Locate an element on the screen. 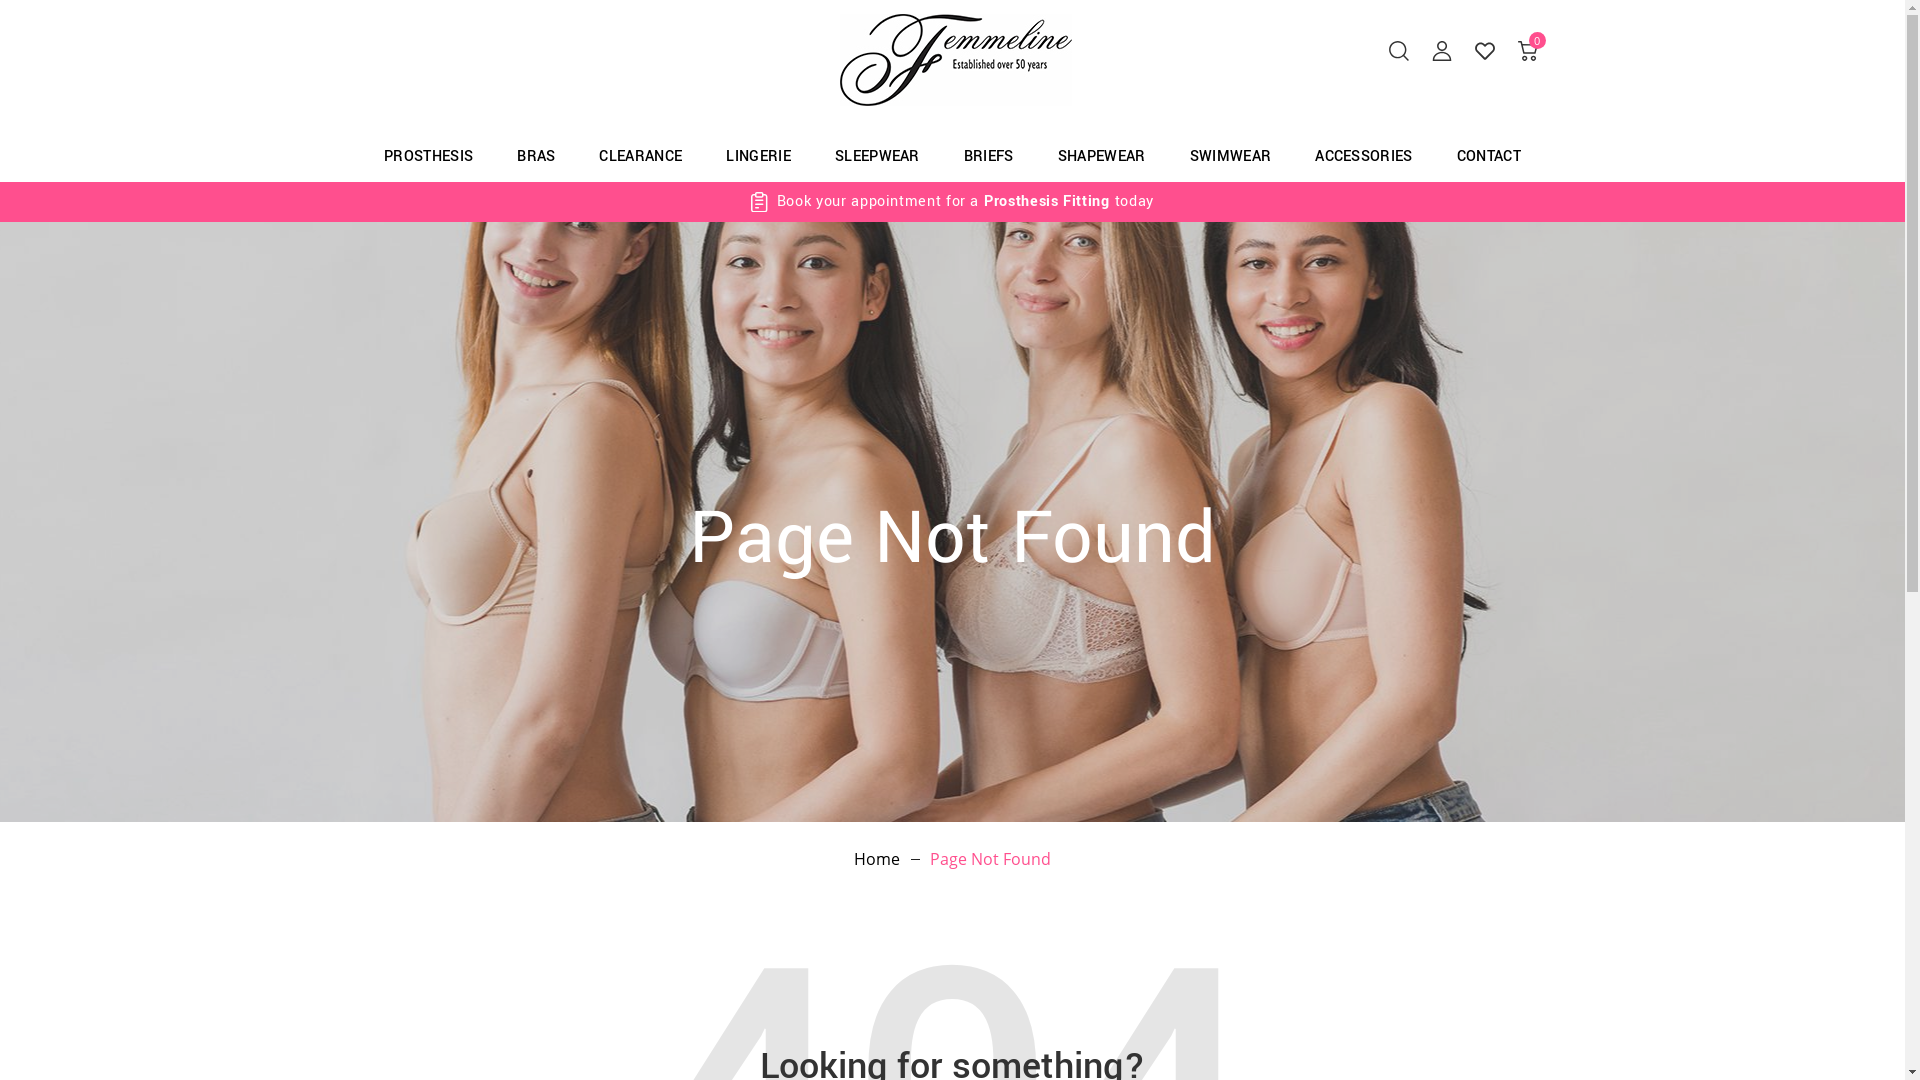 The width and height of the screenshot is (1920, 1080). CONTACT is located at coordinates (1489, 151).